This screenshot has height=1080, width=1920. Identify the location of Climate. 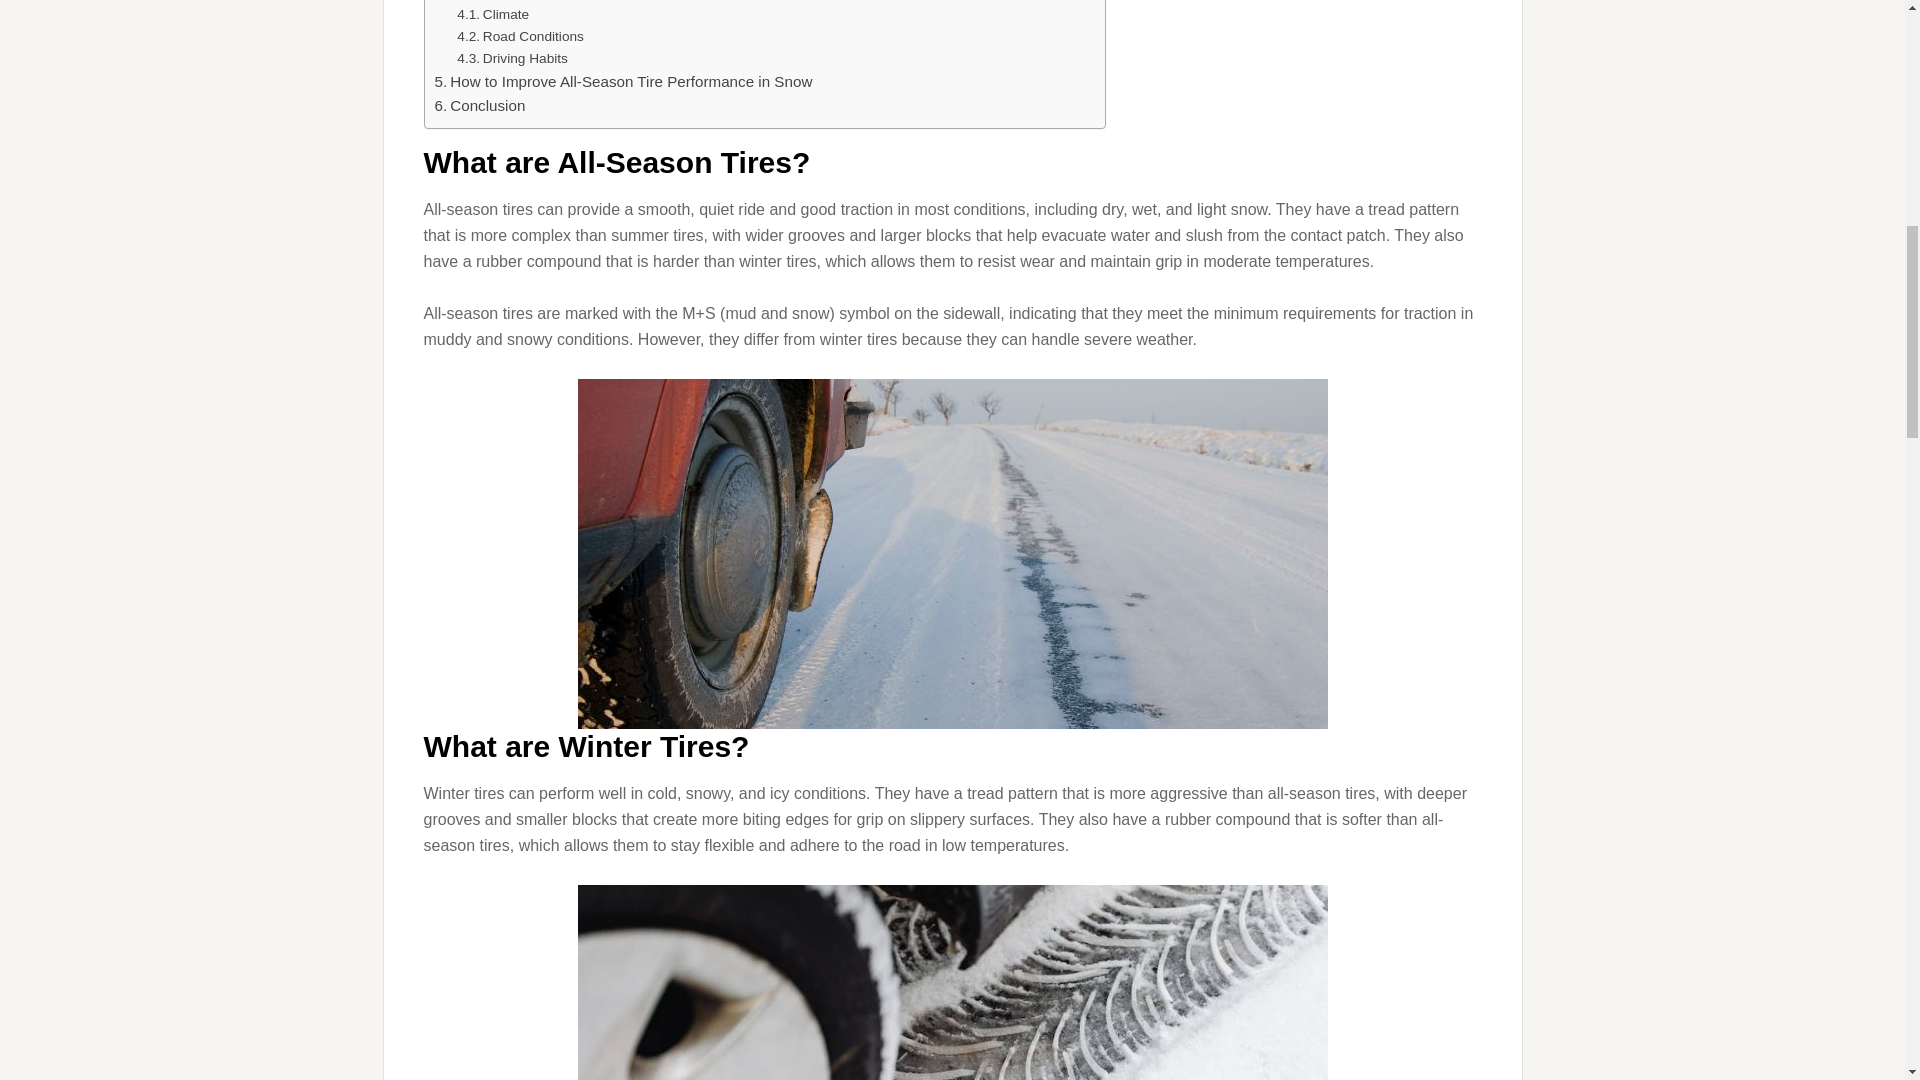
(492, 14).